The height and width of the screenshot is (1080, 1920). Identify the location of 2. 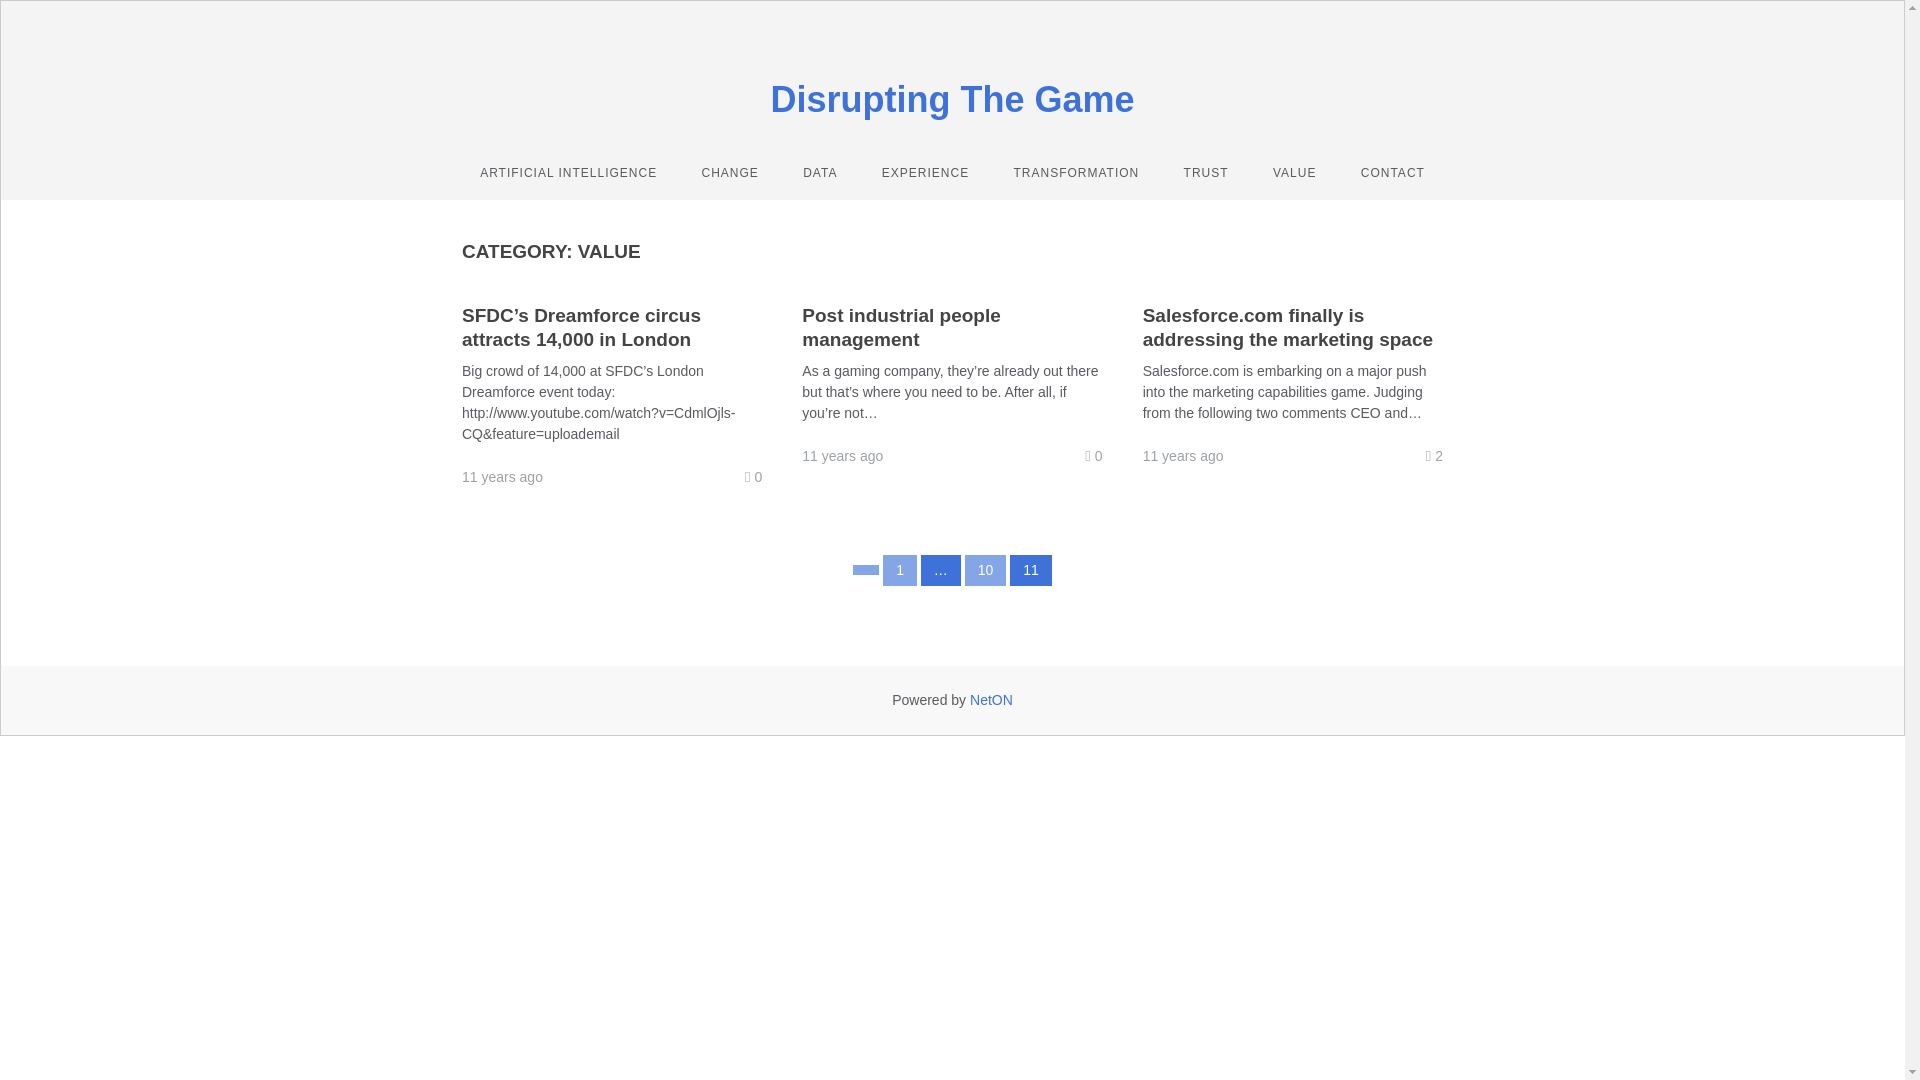
(1434, 456).